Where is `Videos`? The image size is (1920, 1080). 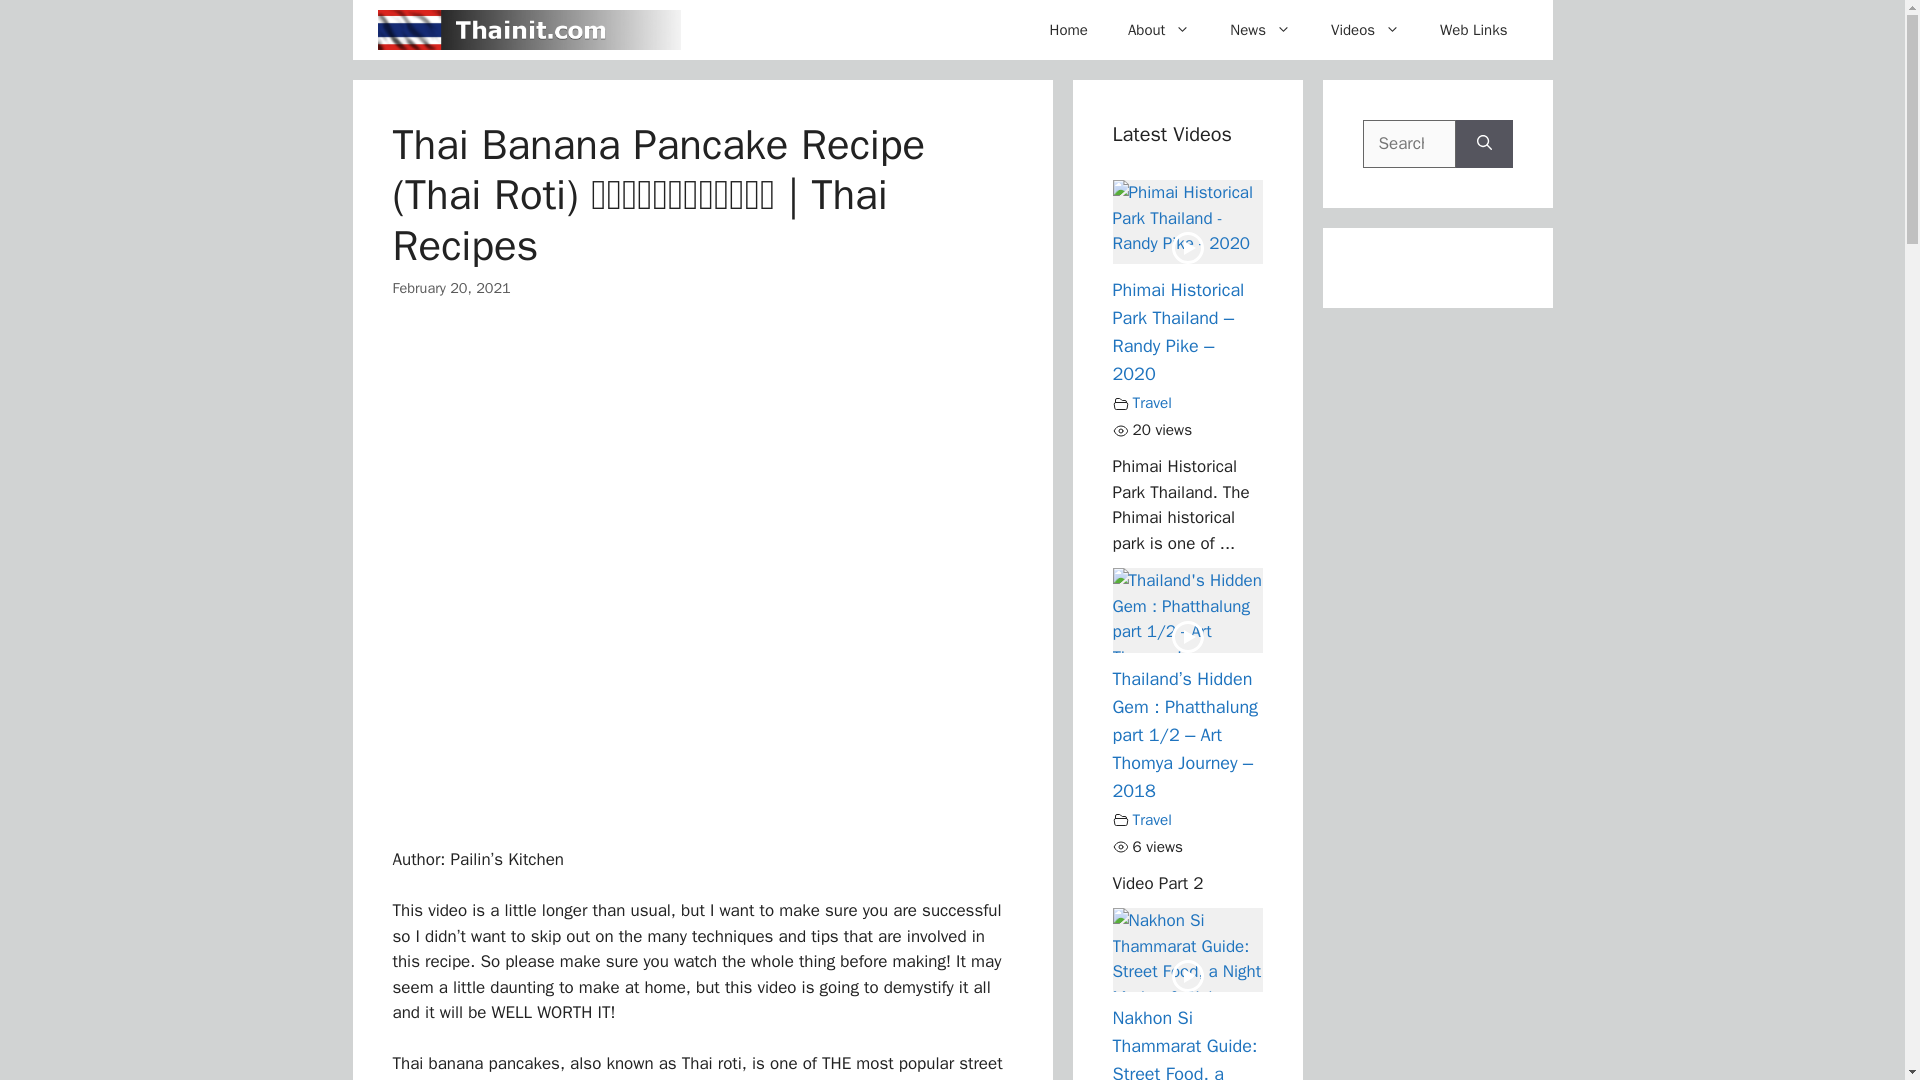
Videos is located at coordinates (1366, 30).